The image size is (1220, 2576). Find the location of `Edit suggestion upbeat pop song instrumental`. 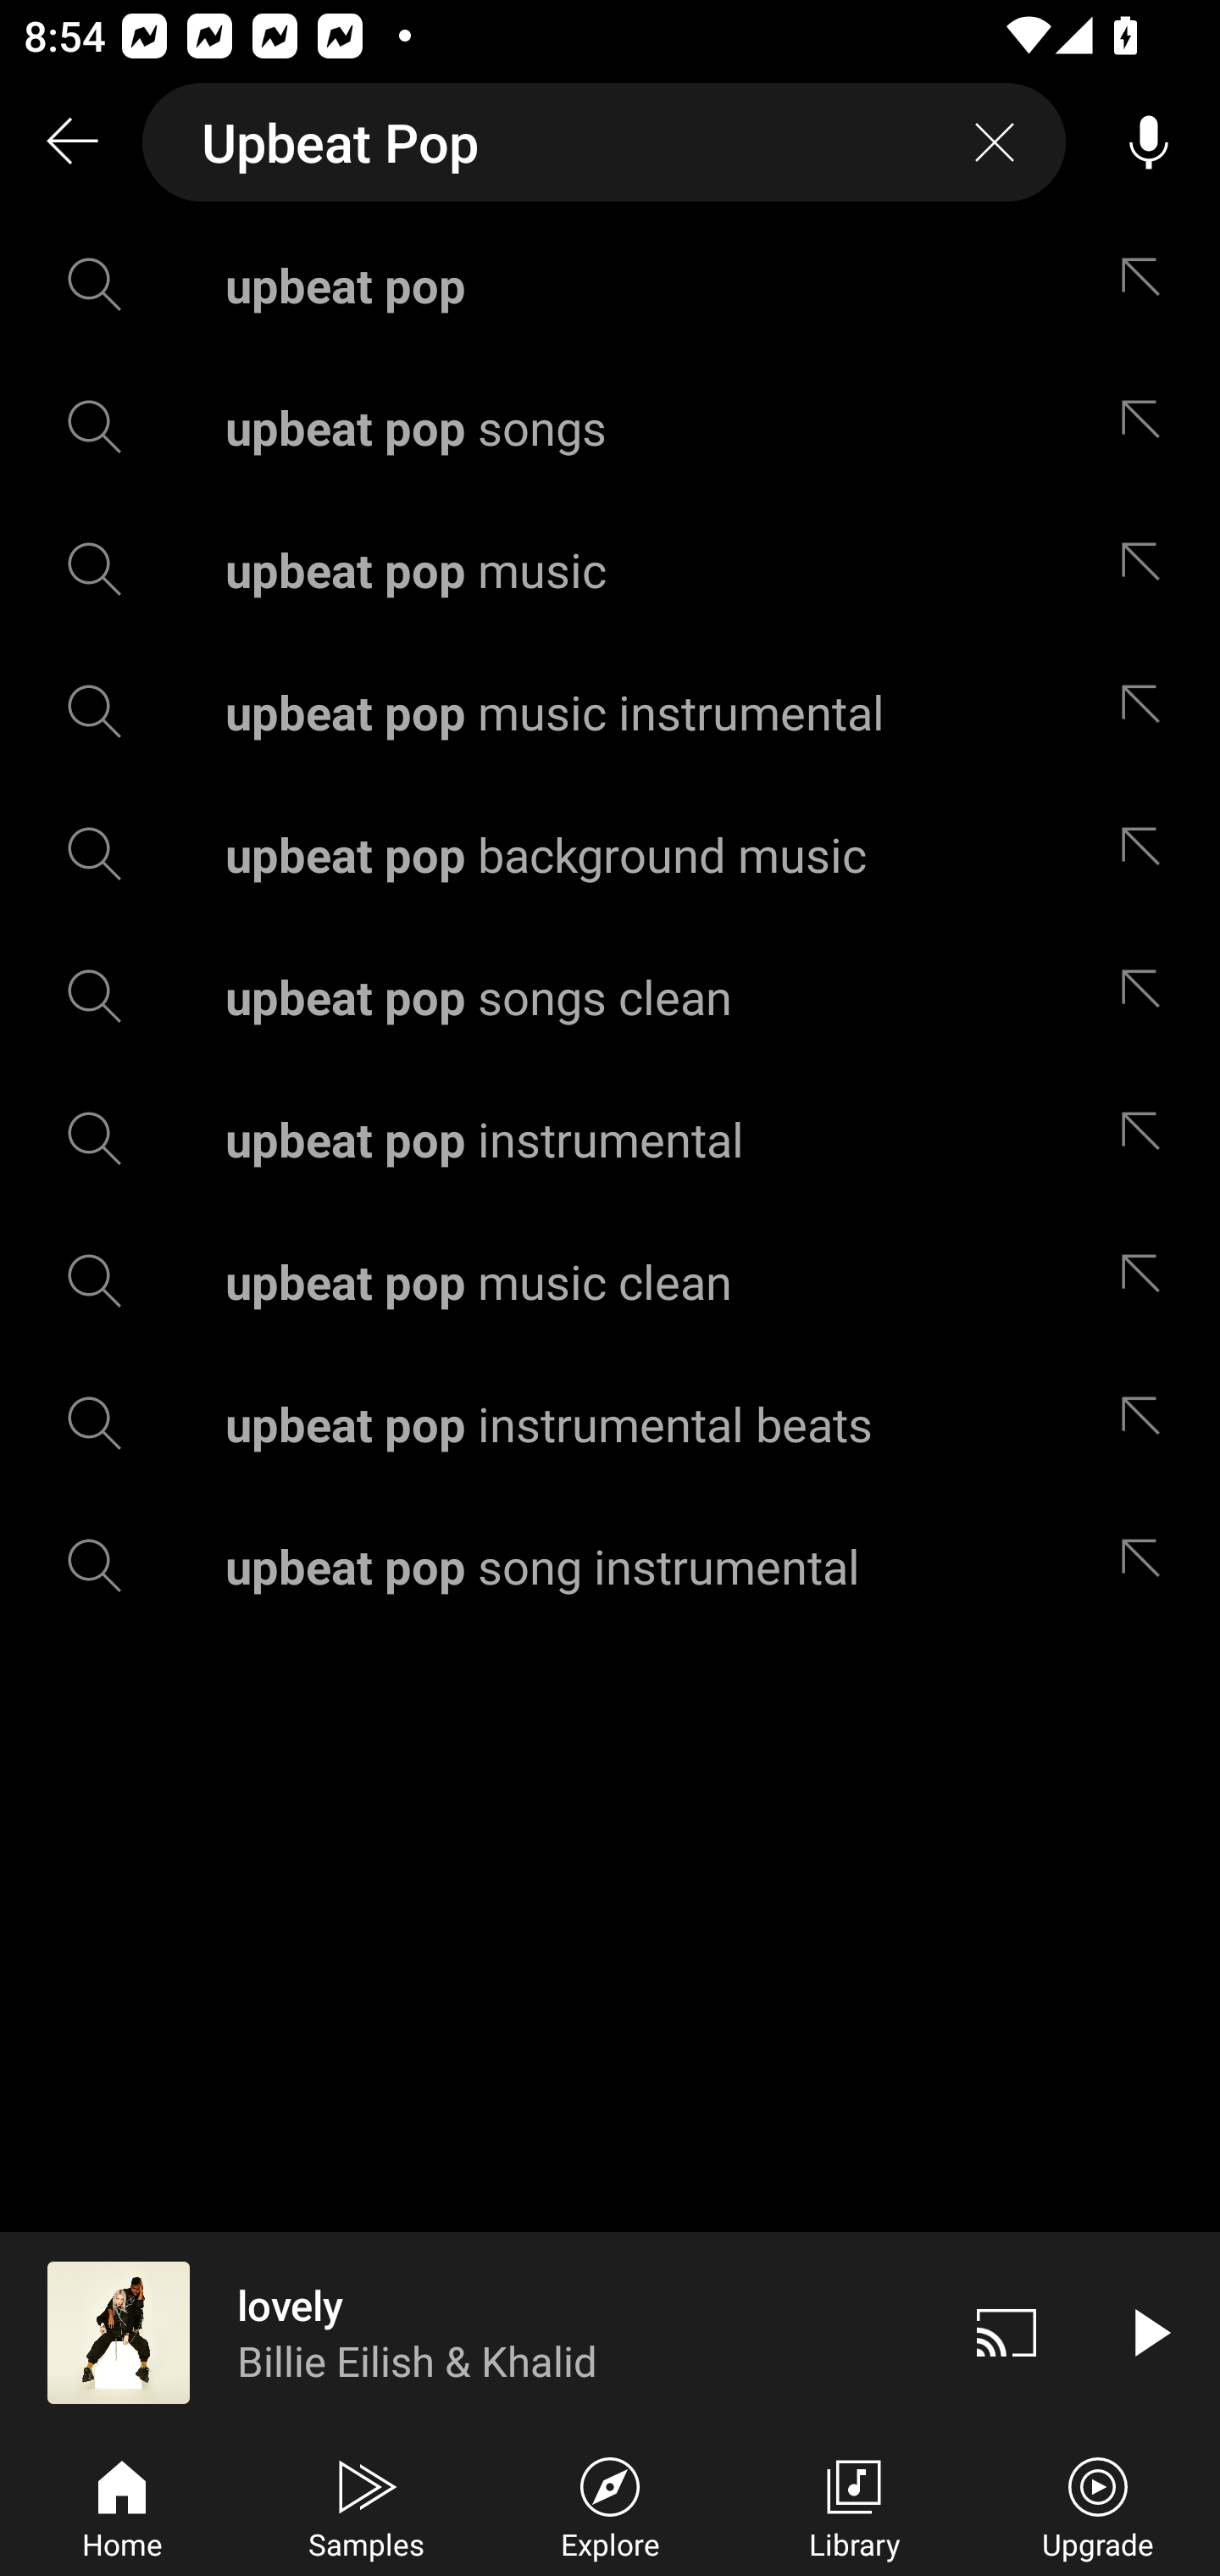

Edit suggestion upbeat pop song instrumental is located at coordinates (1148, 1566).